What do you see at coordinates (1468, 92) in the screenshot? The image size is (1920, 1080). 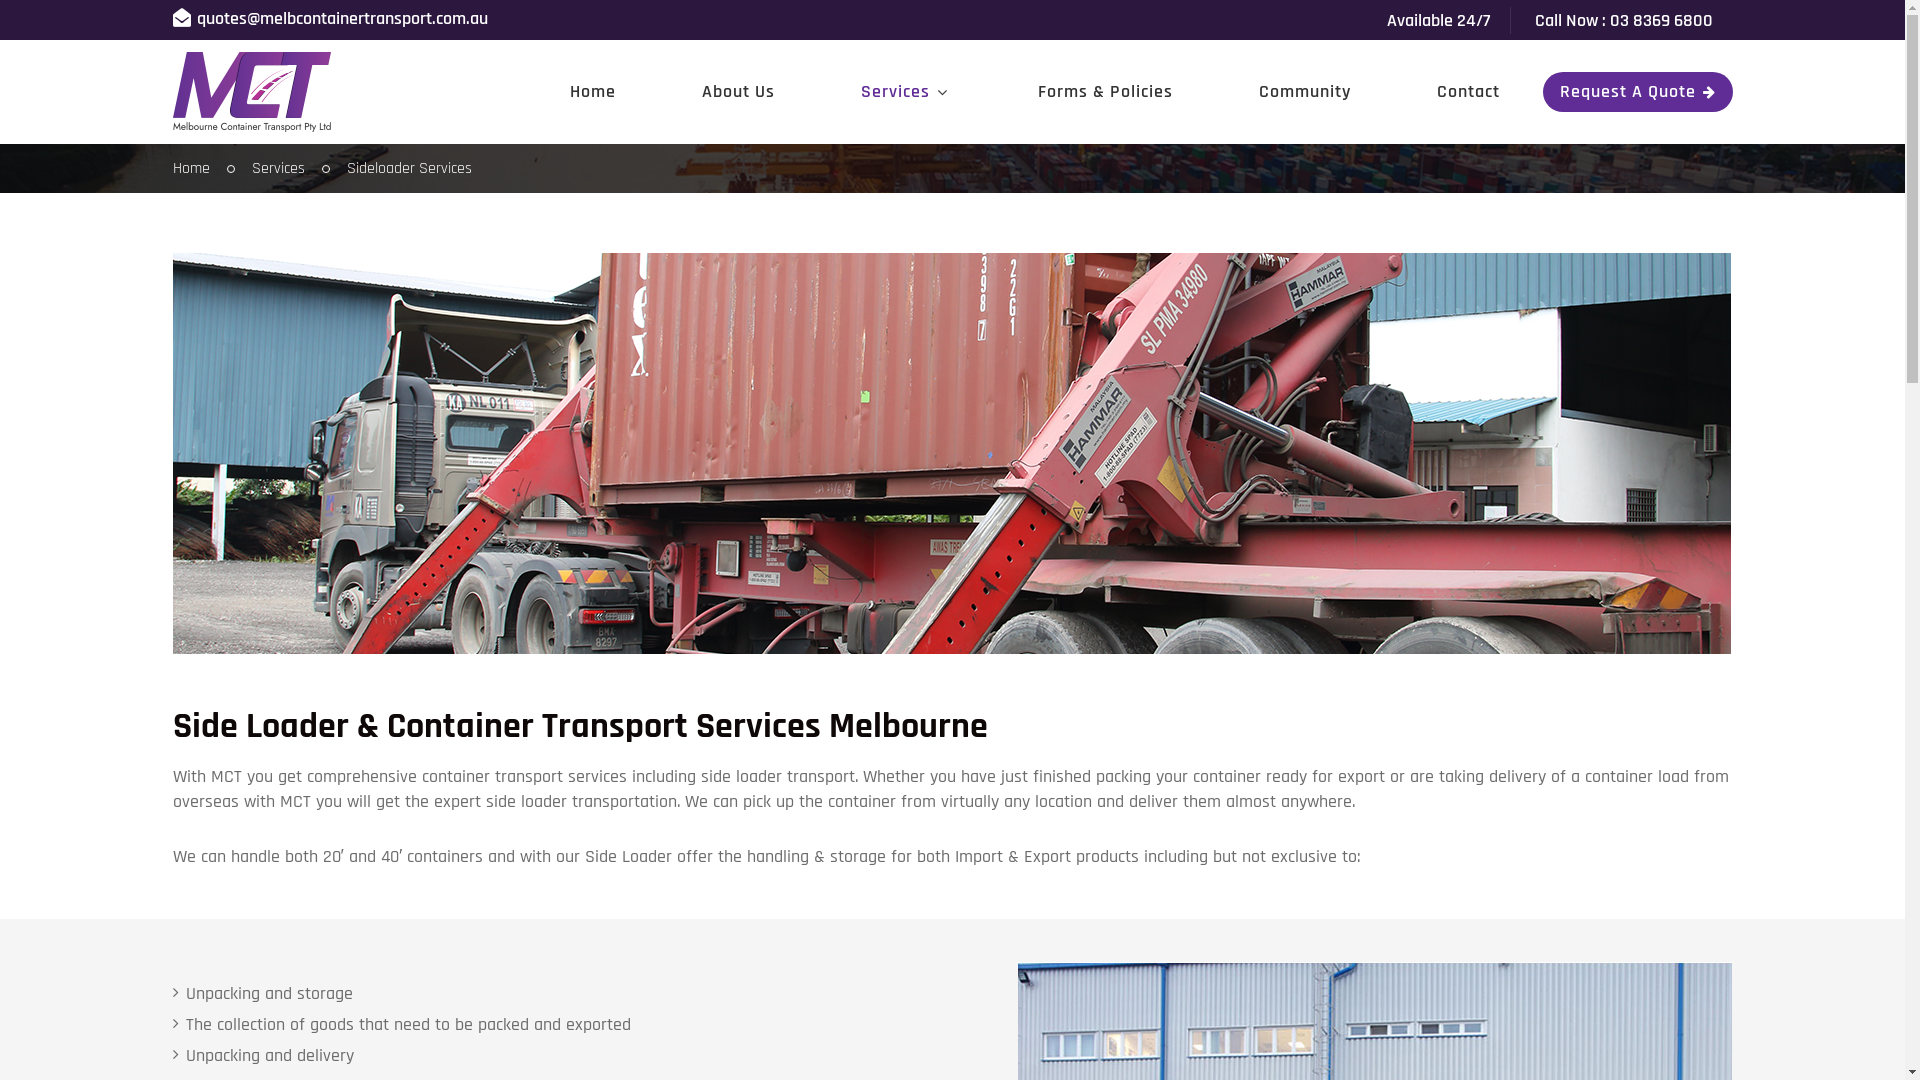 I see `Contact` at bounding box center [1468, 92].